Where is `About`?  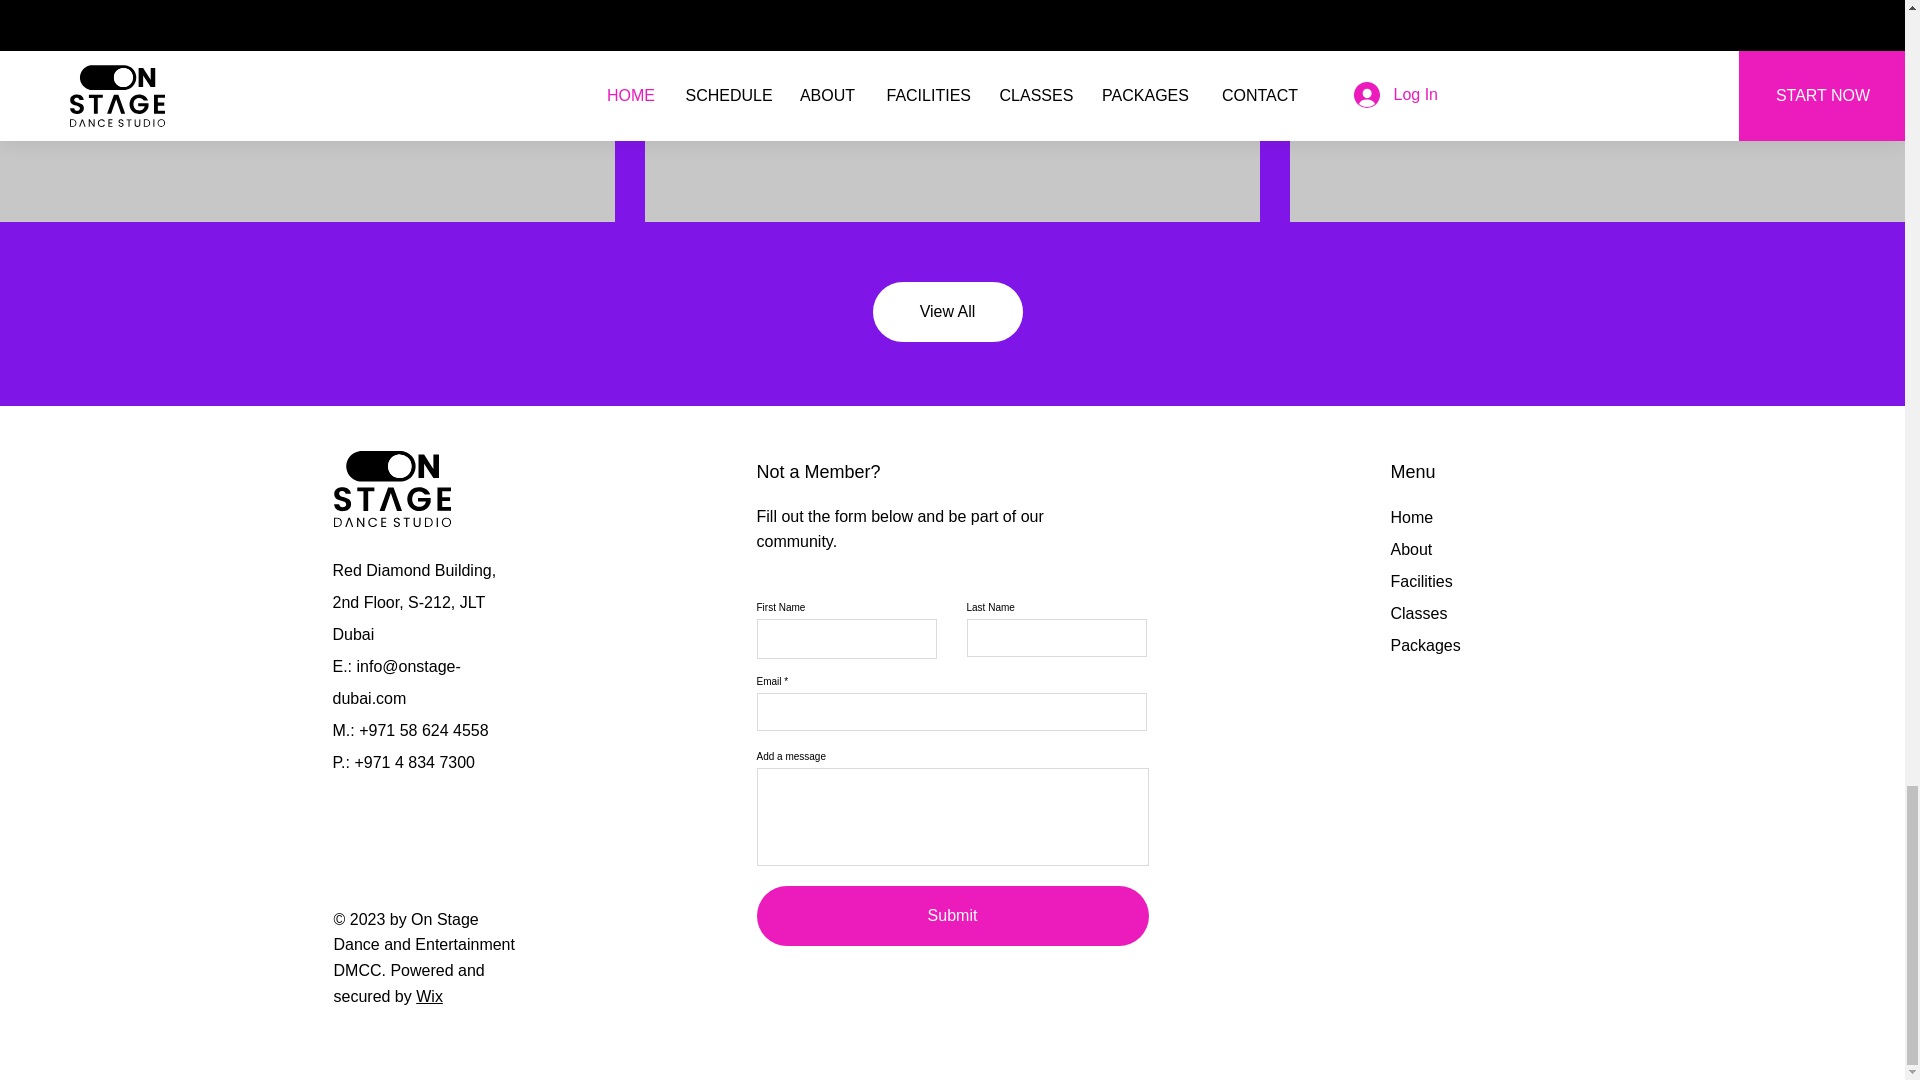
About is located at coordinates (1411, 550).